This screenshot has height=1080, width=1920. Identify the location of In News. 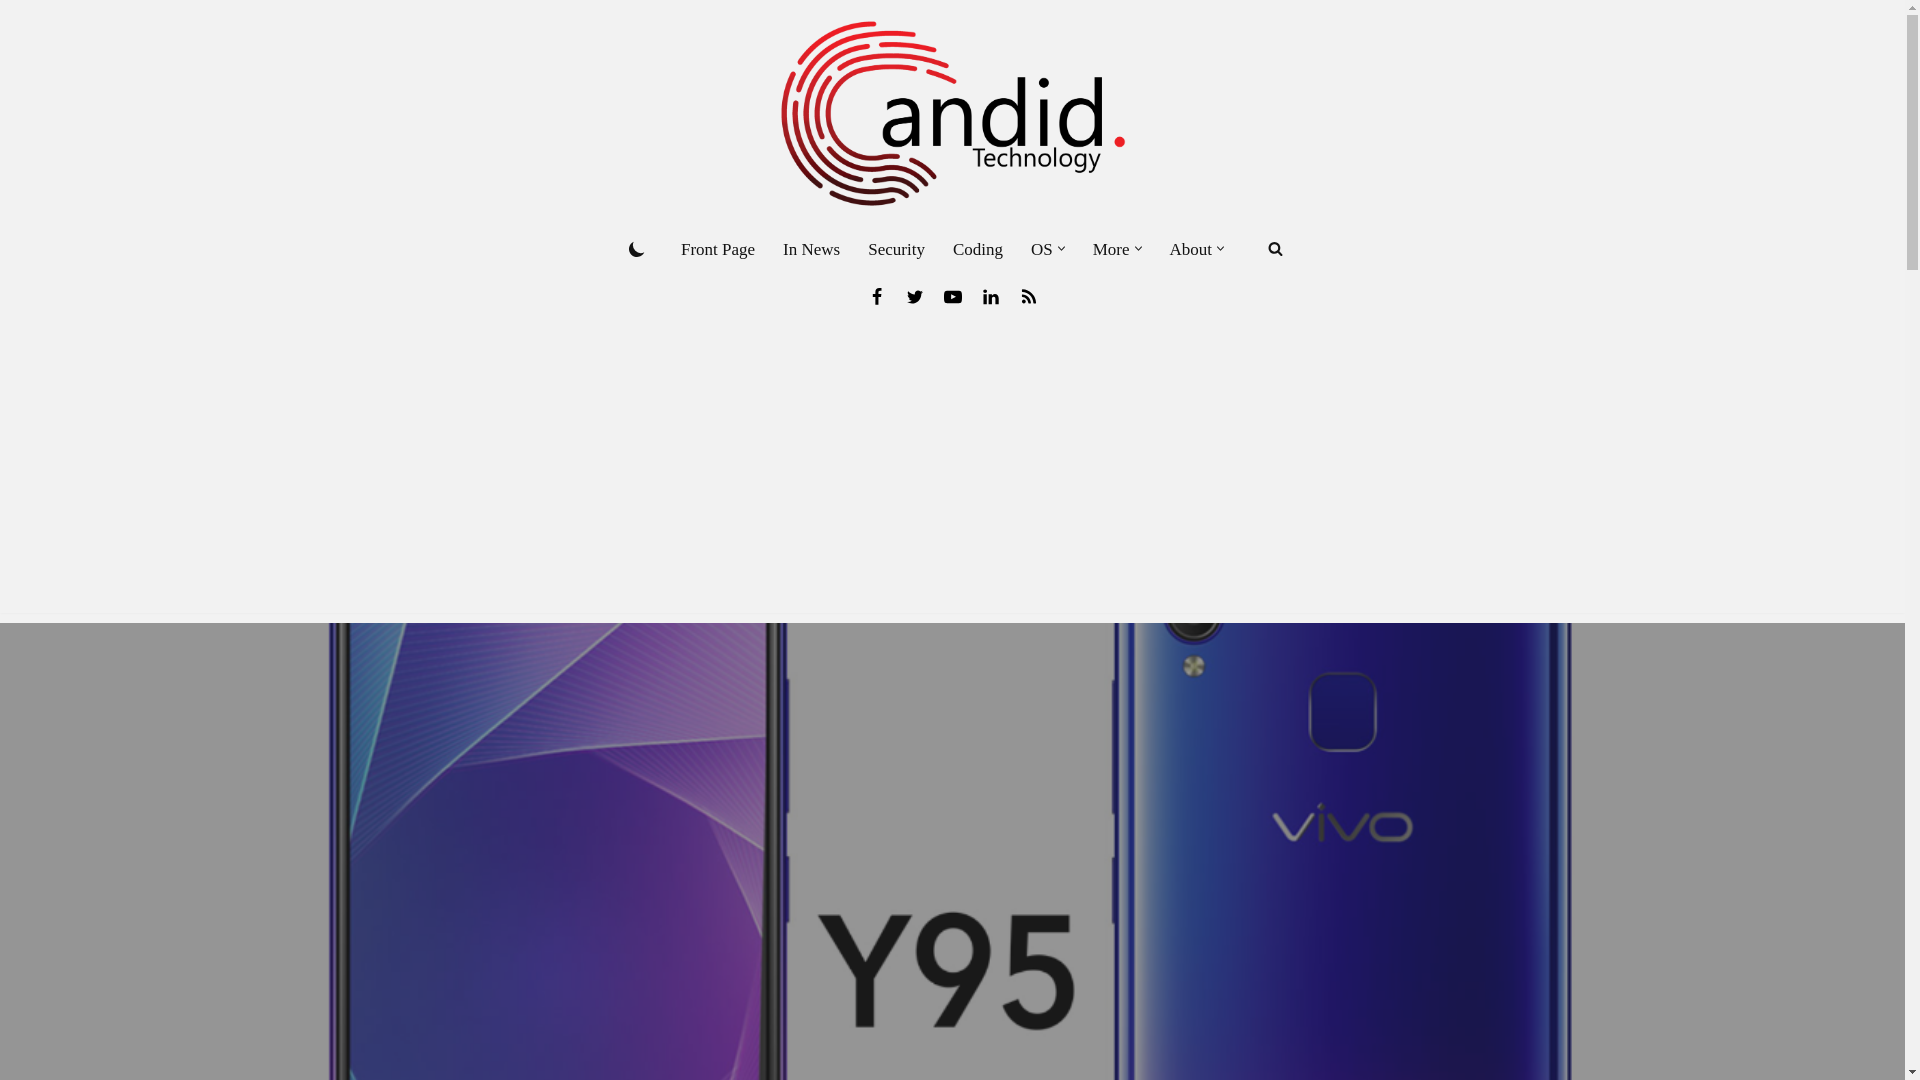
(812, 249).